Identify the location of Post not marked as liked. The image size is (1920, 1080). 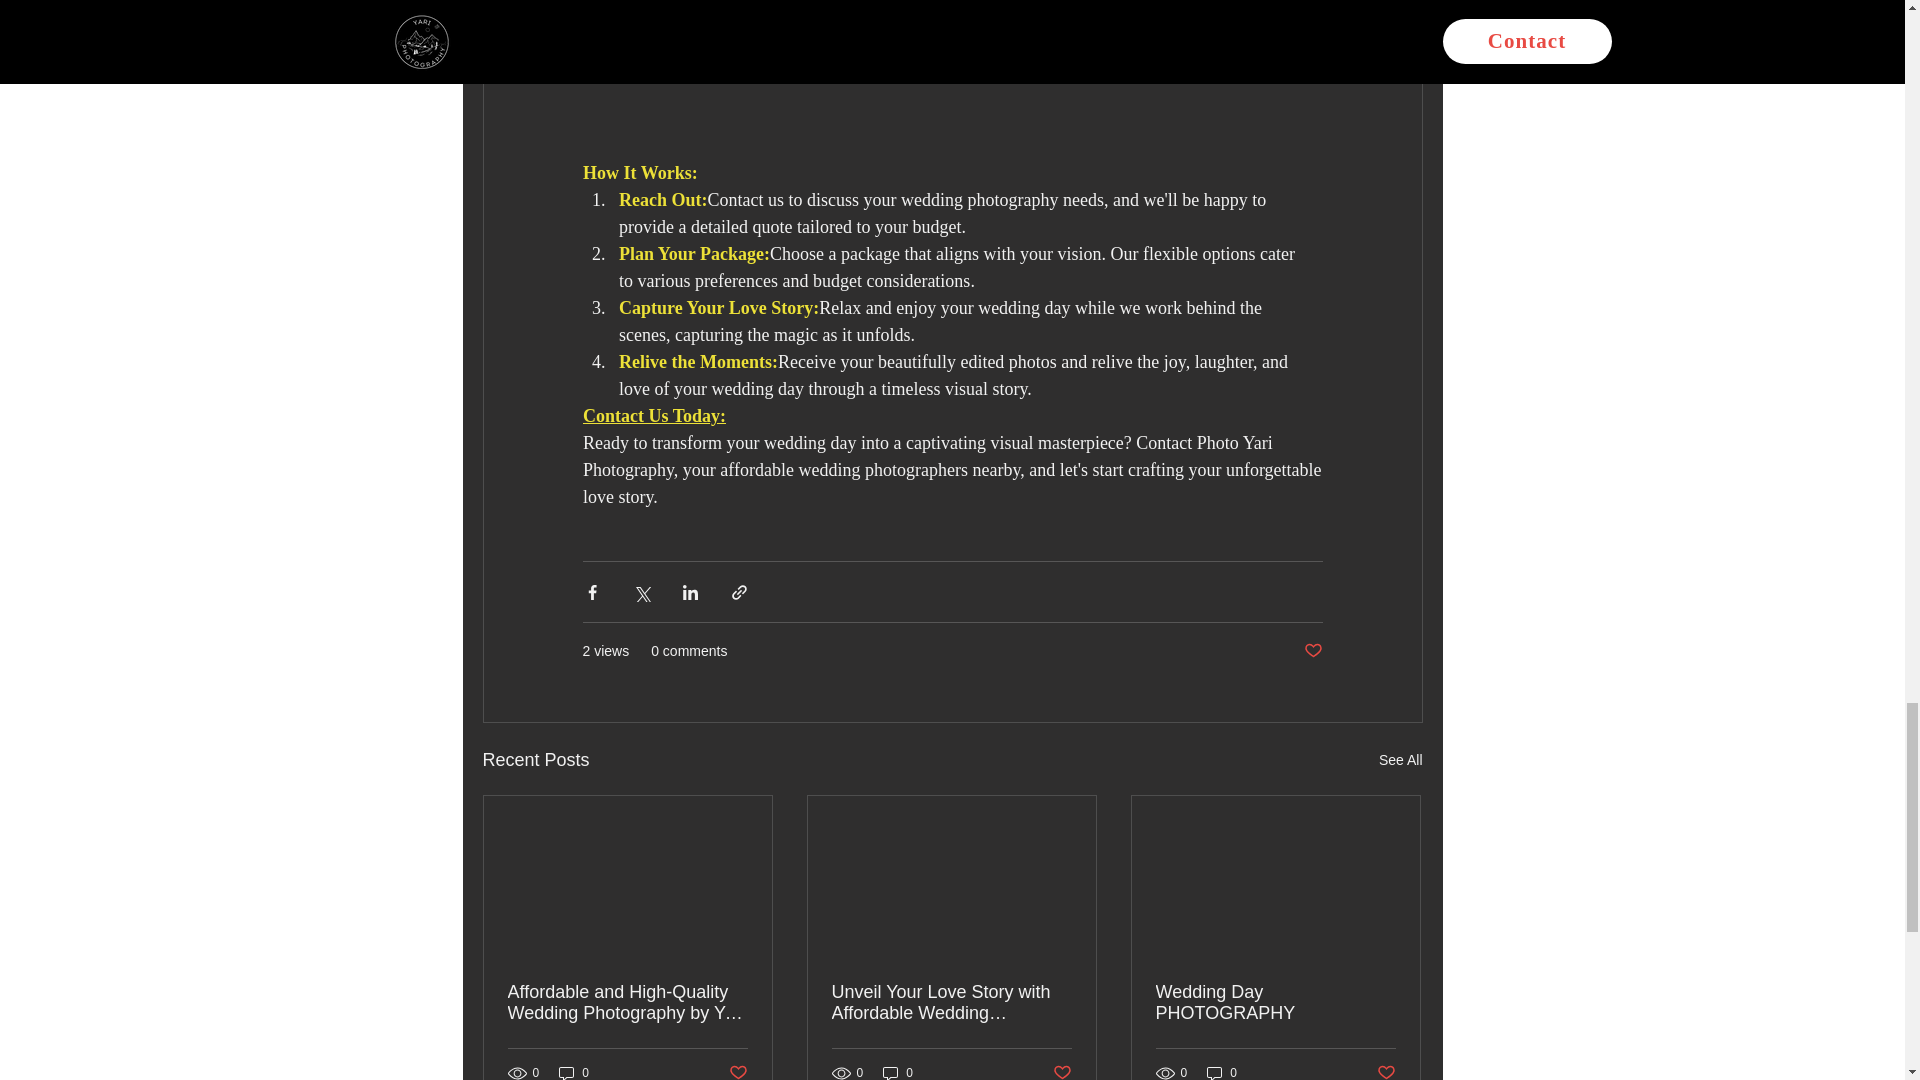
(1312, 652).